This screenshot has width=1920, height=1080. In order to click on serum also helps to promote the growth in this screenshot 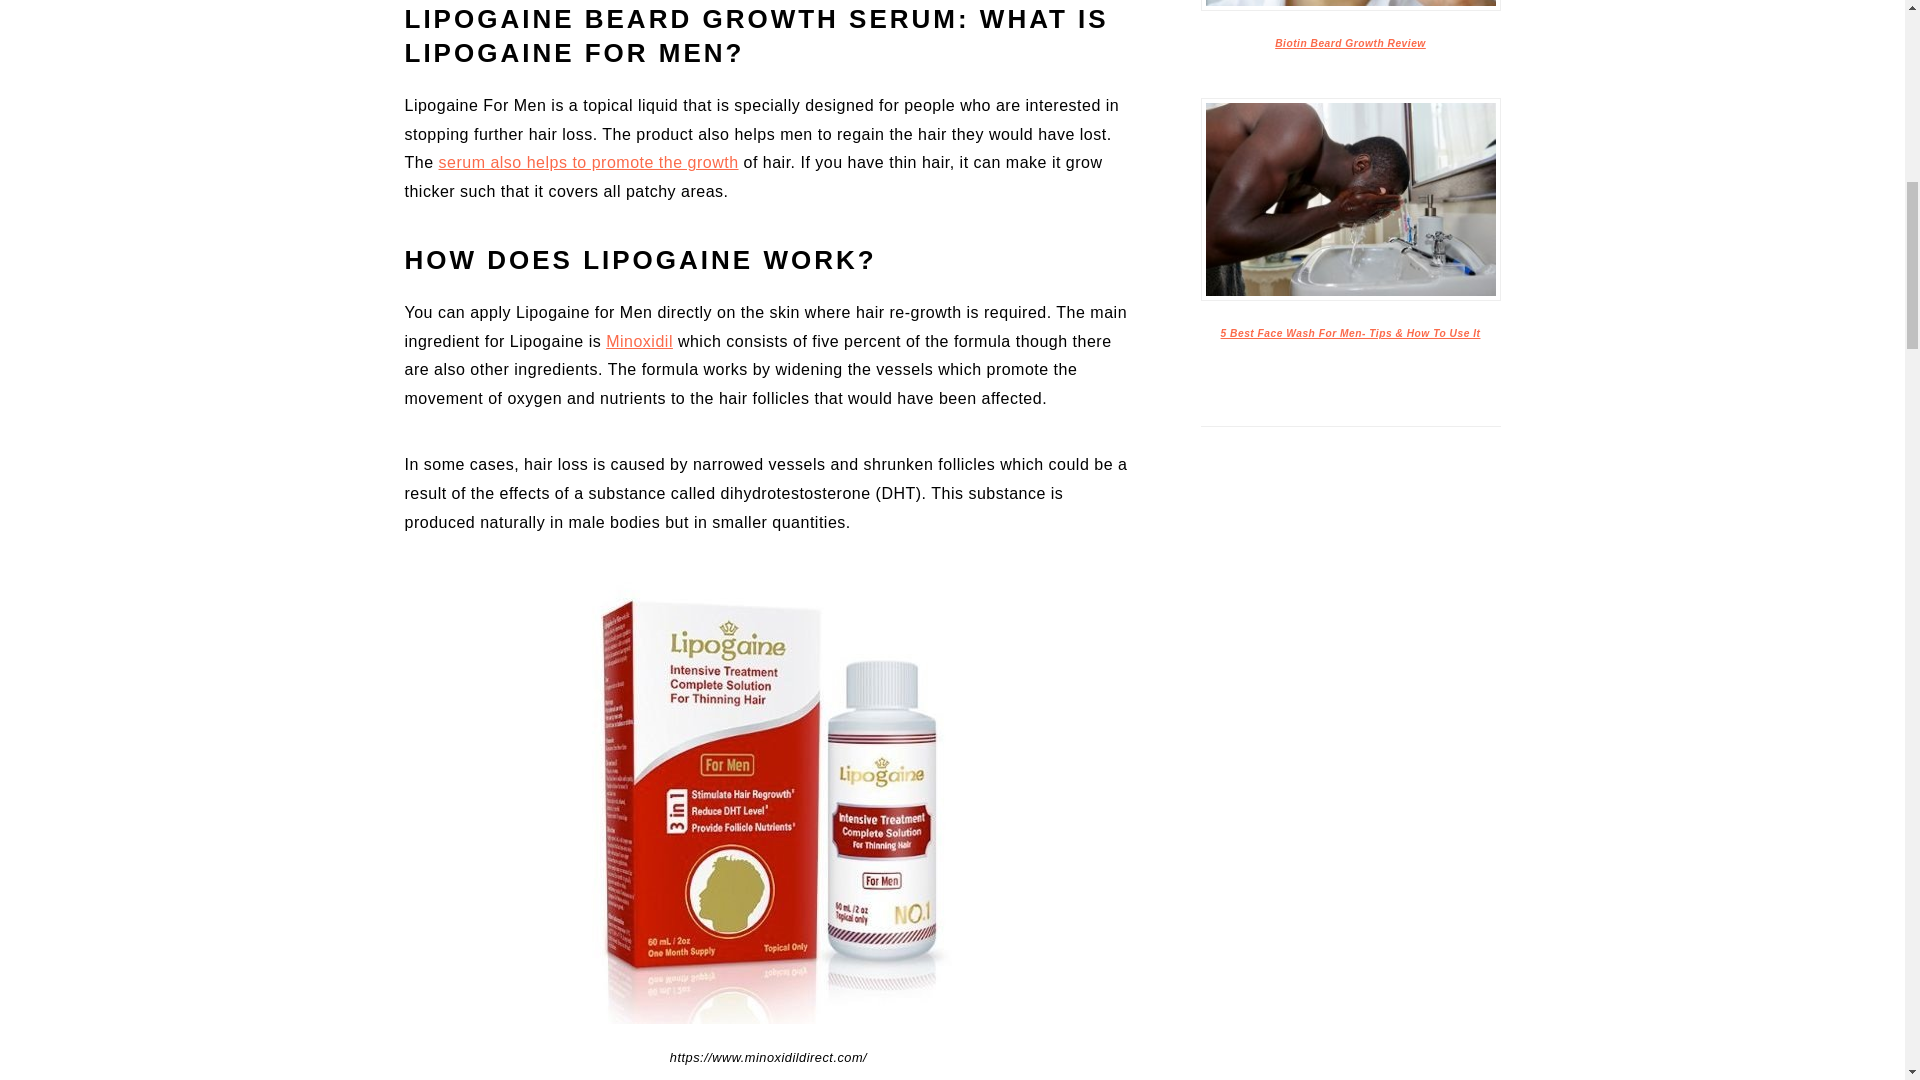, I will do `click(589, 162)`.